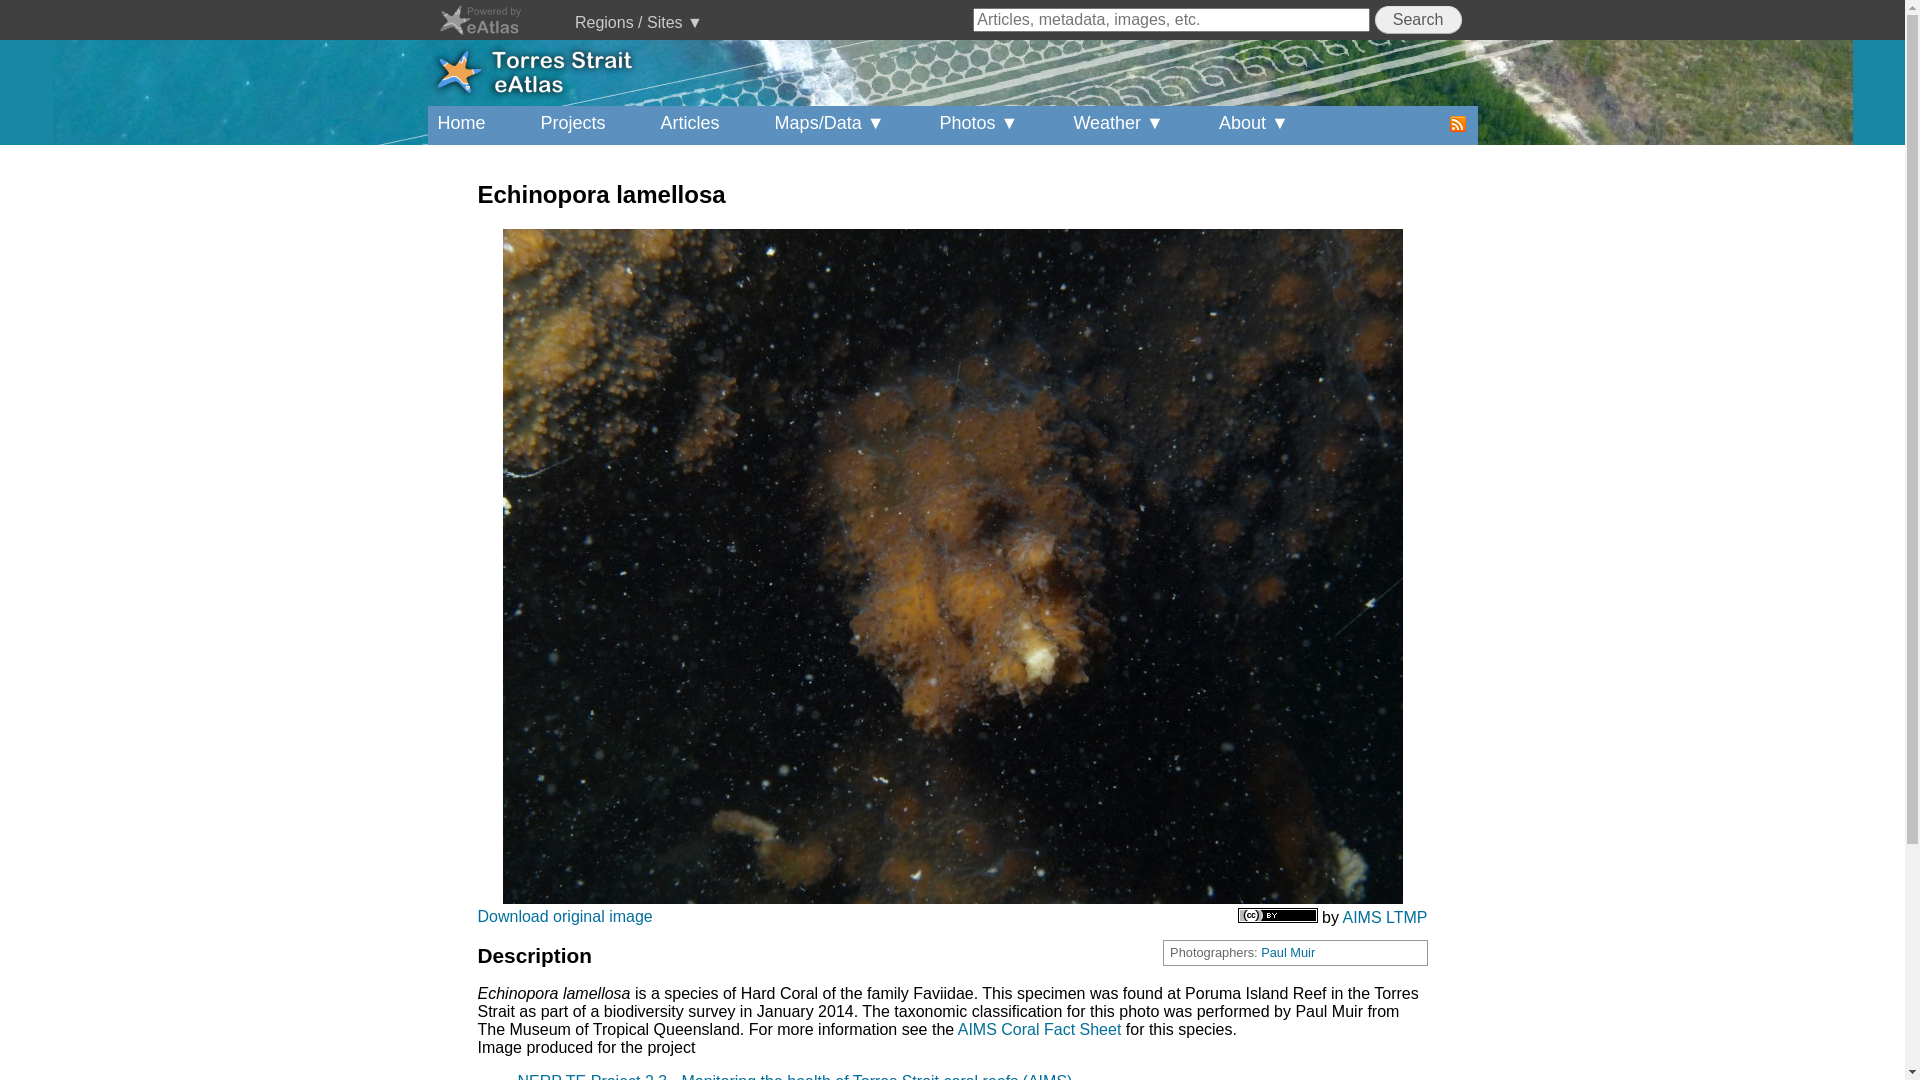 The image size is (1920, 1080). What do you see at coordinates (477, 126) in the screenshot?
I see `Home` at bounding box center [477, 126].